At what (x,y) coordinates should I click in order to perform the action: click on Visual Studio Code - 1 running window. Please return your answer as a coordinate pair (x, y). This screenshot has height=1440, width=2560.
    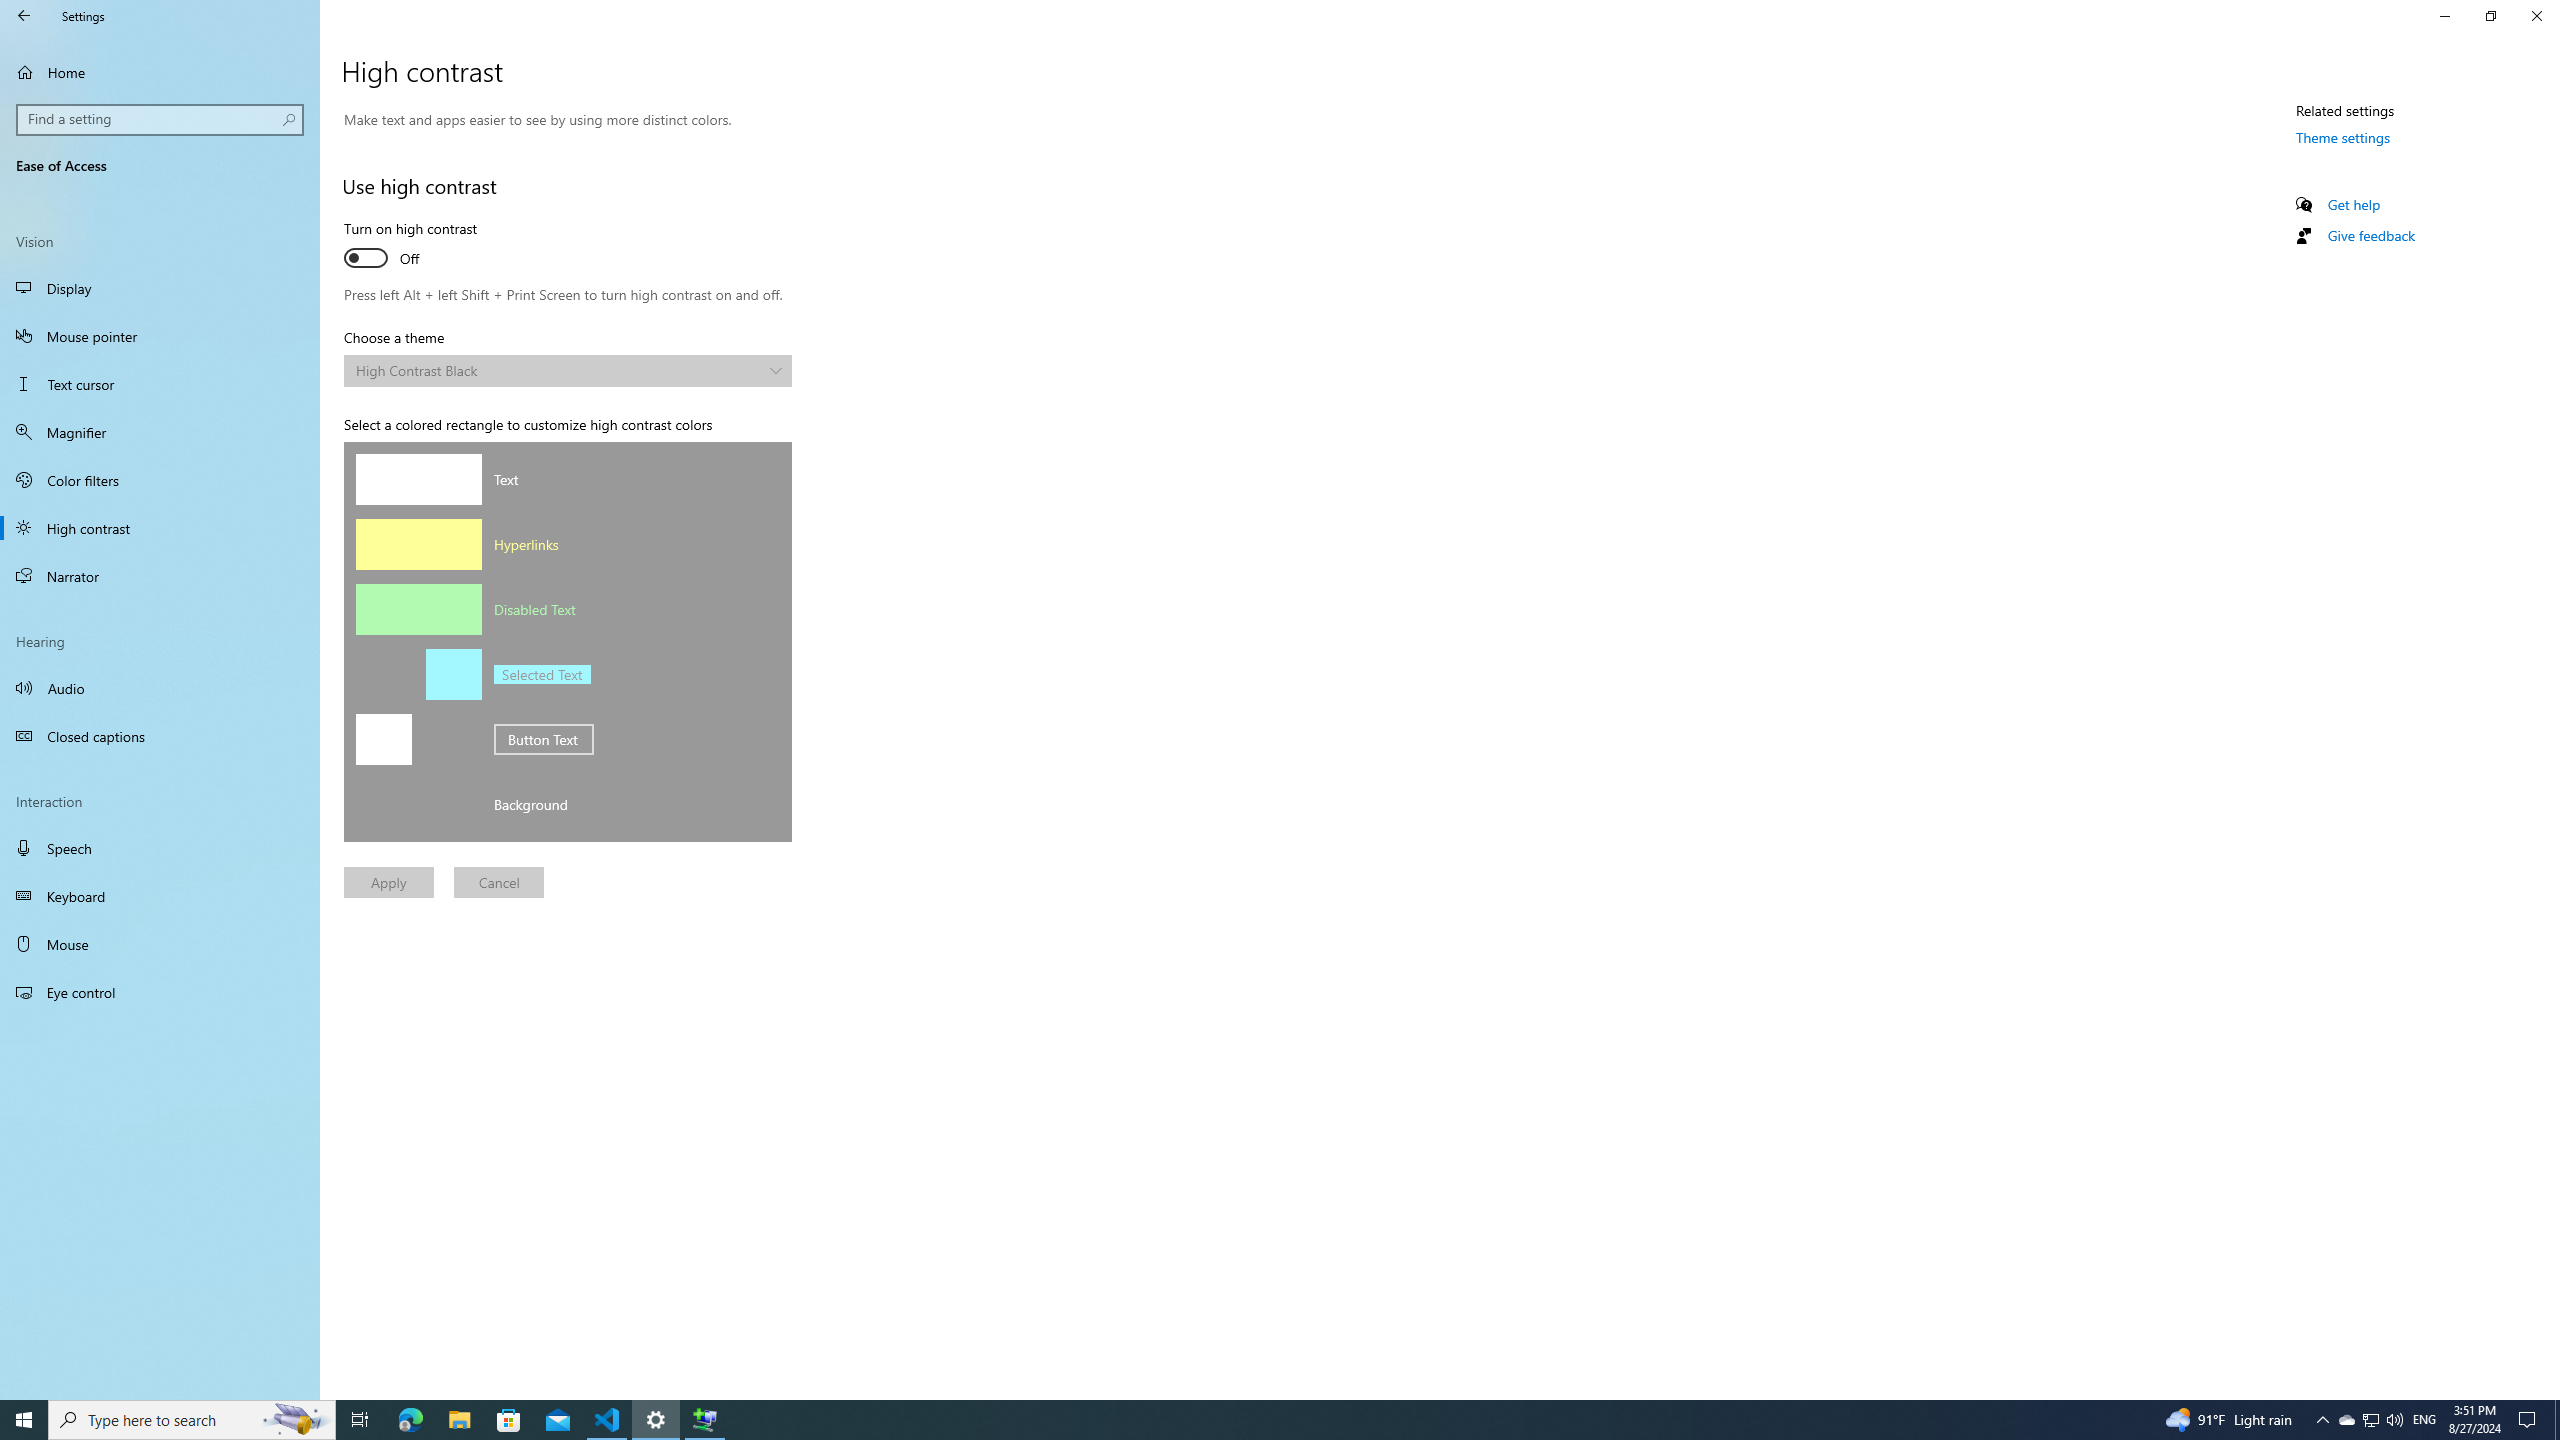
    Looking at the image, I should click on (608, 1420).